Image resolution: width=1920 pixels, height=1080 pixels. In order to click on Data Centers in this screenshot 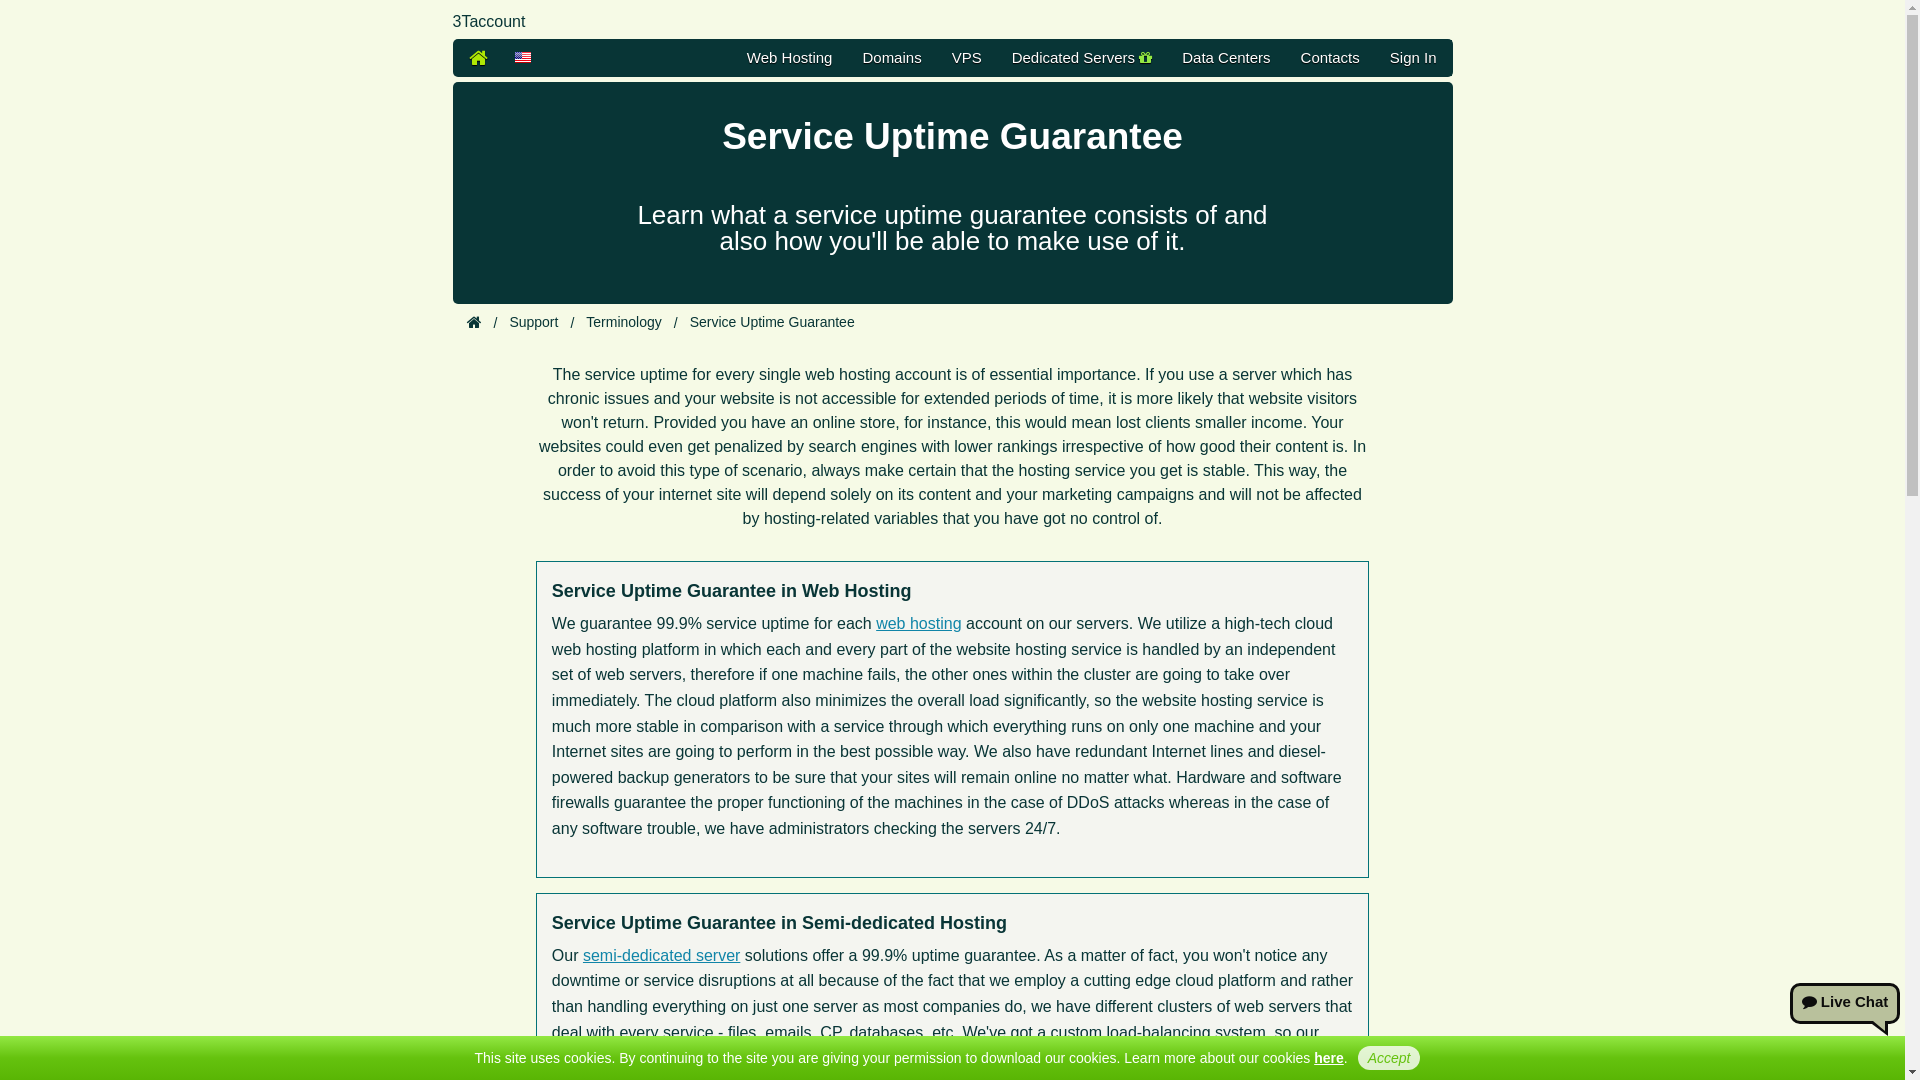, I will do `click(1226, 58)`.